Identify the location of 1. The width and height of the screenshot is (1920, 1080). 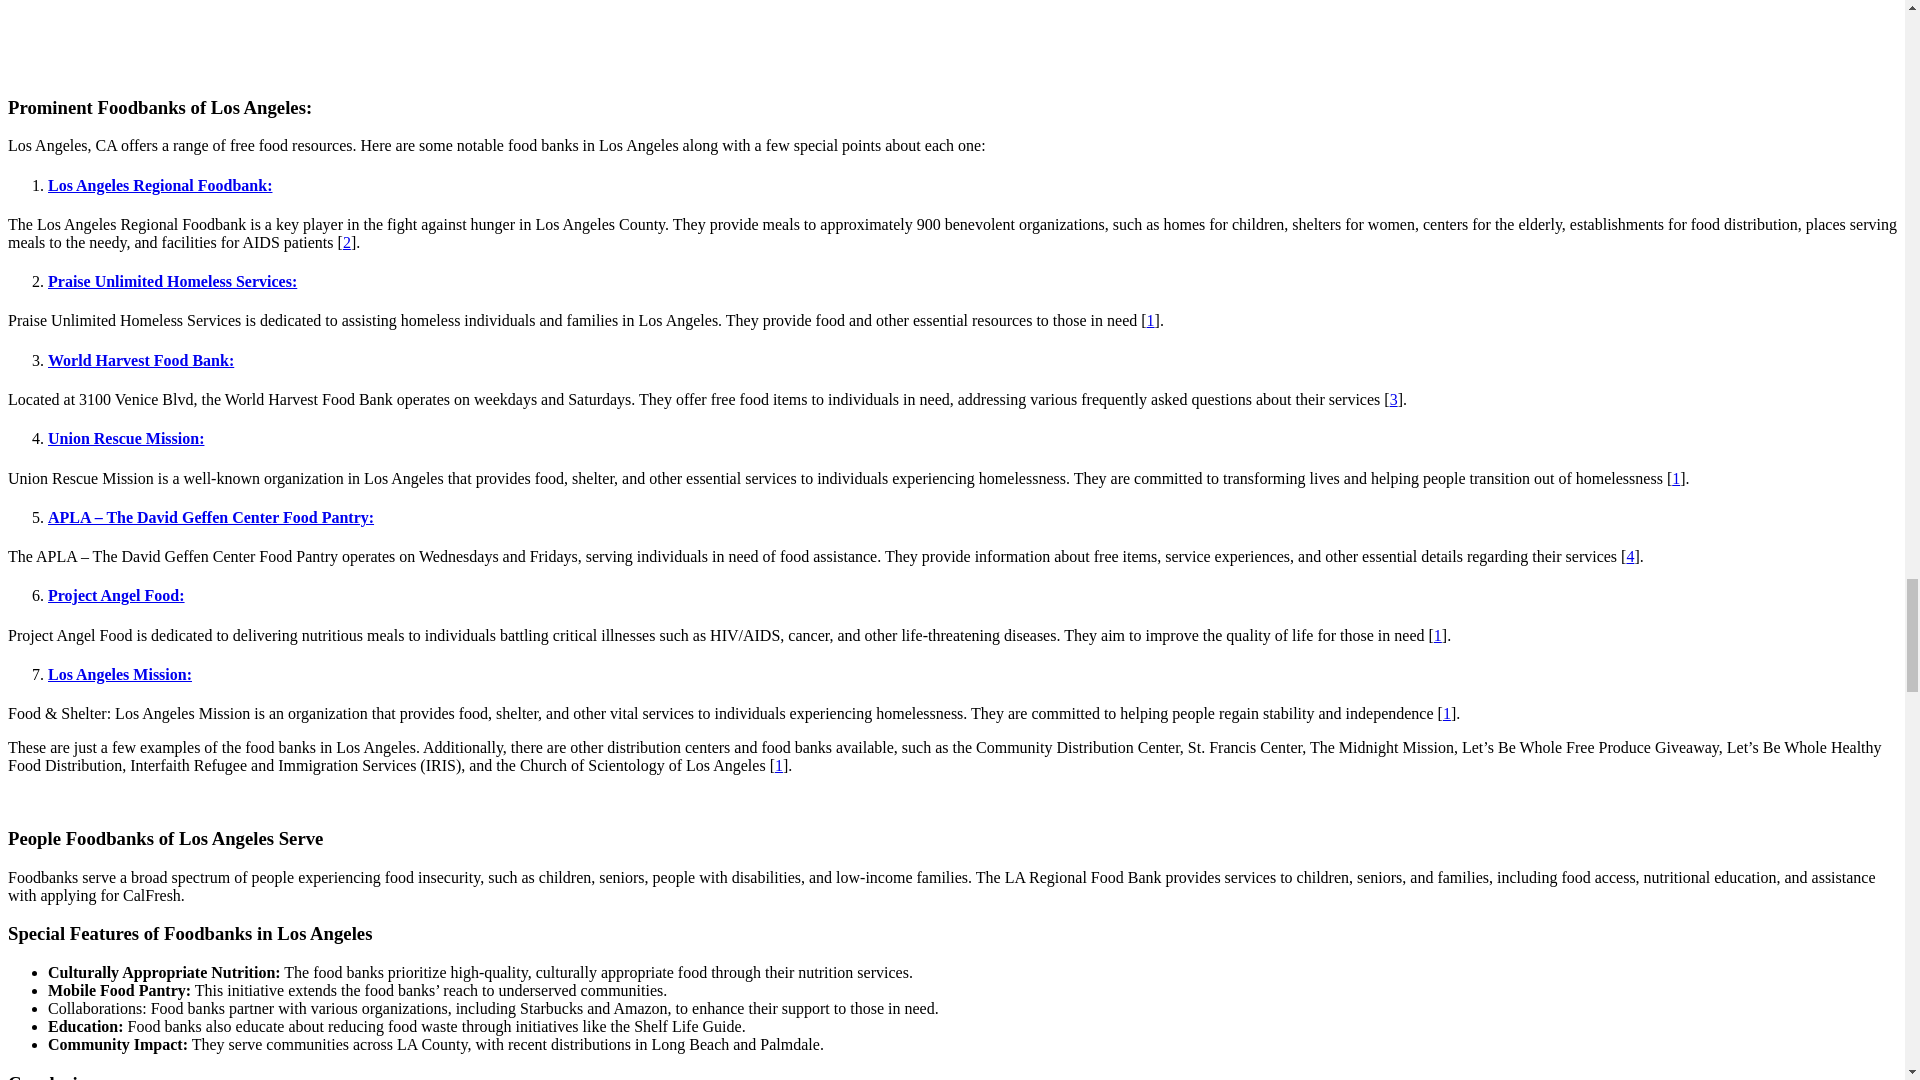
(1676, 478).